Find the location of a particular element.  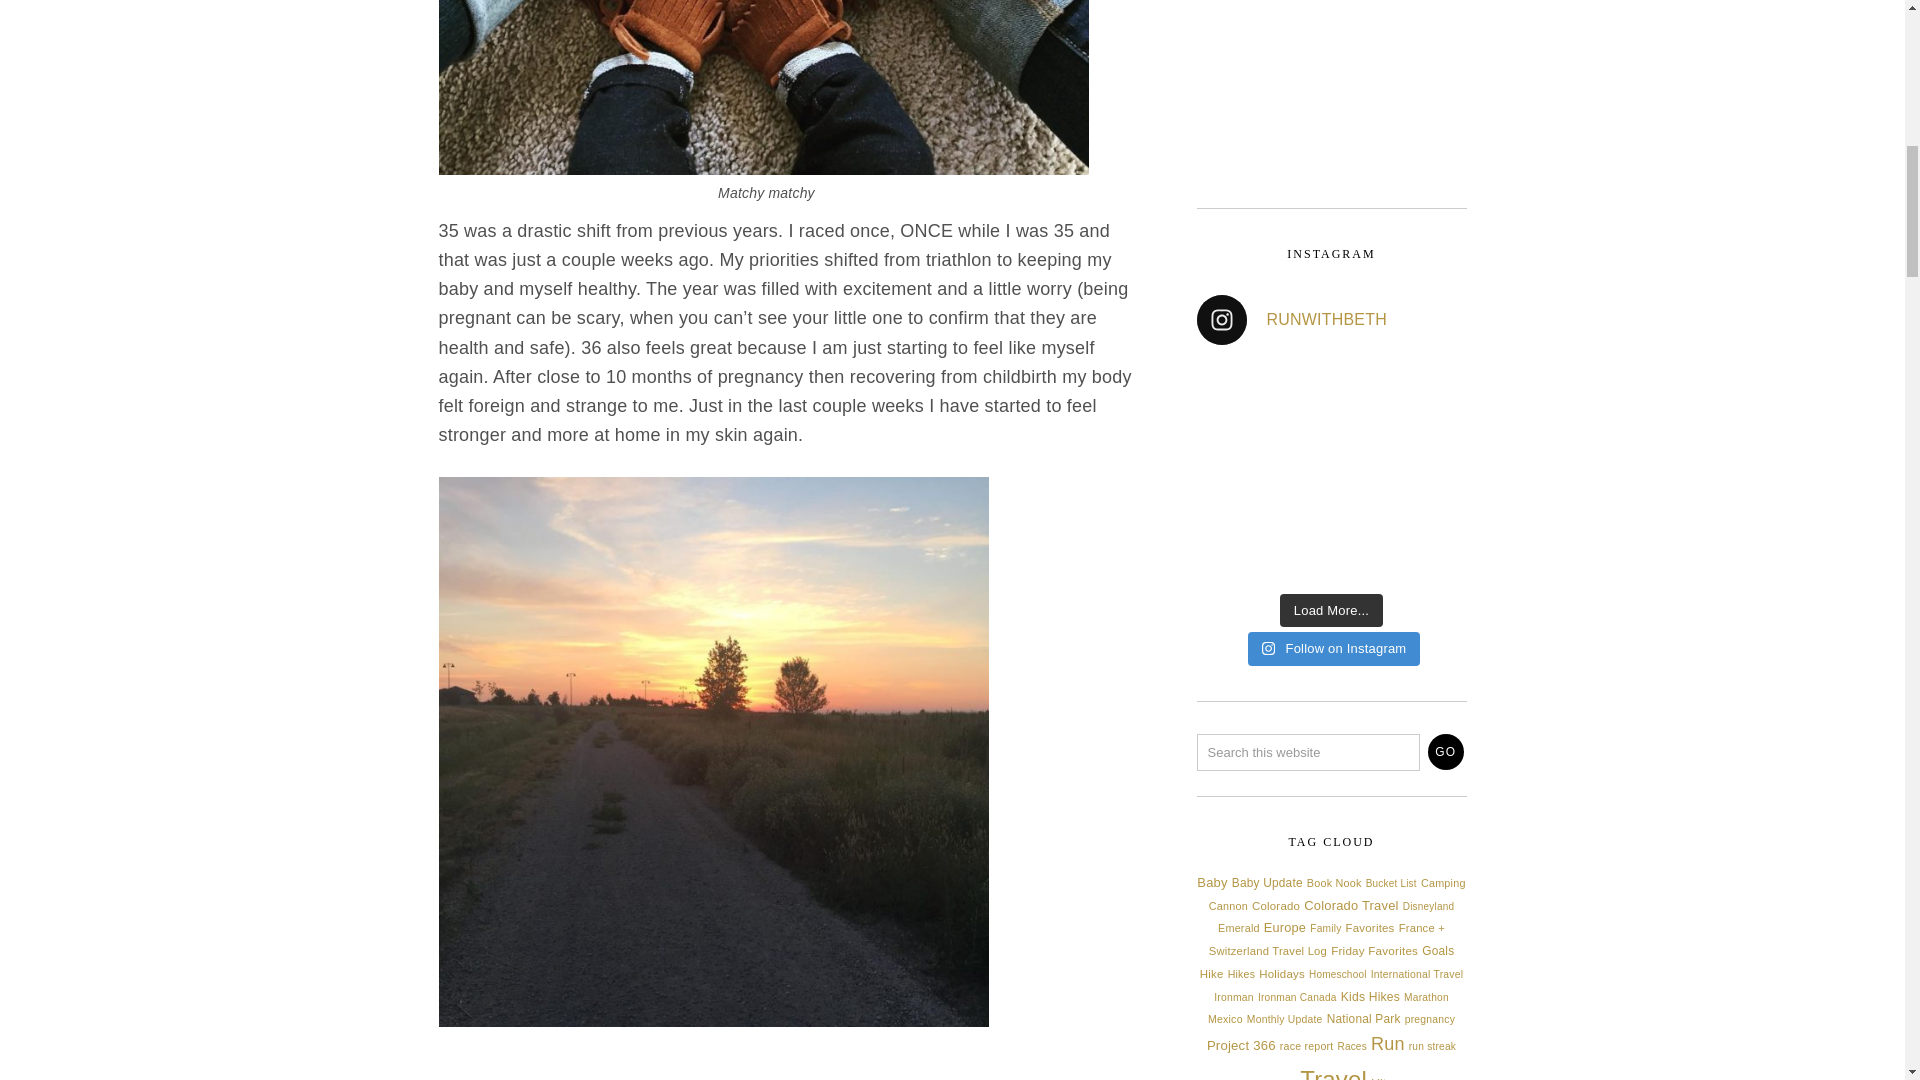

4 topics is located at coordinates (1390, 883).